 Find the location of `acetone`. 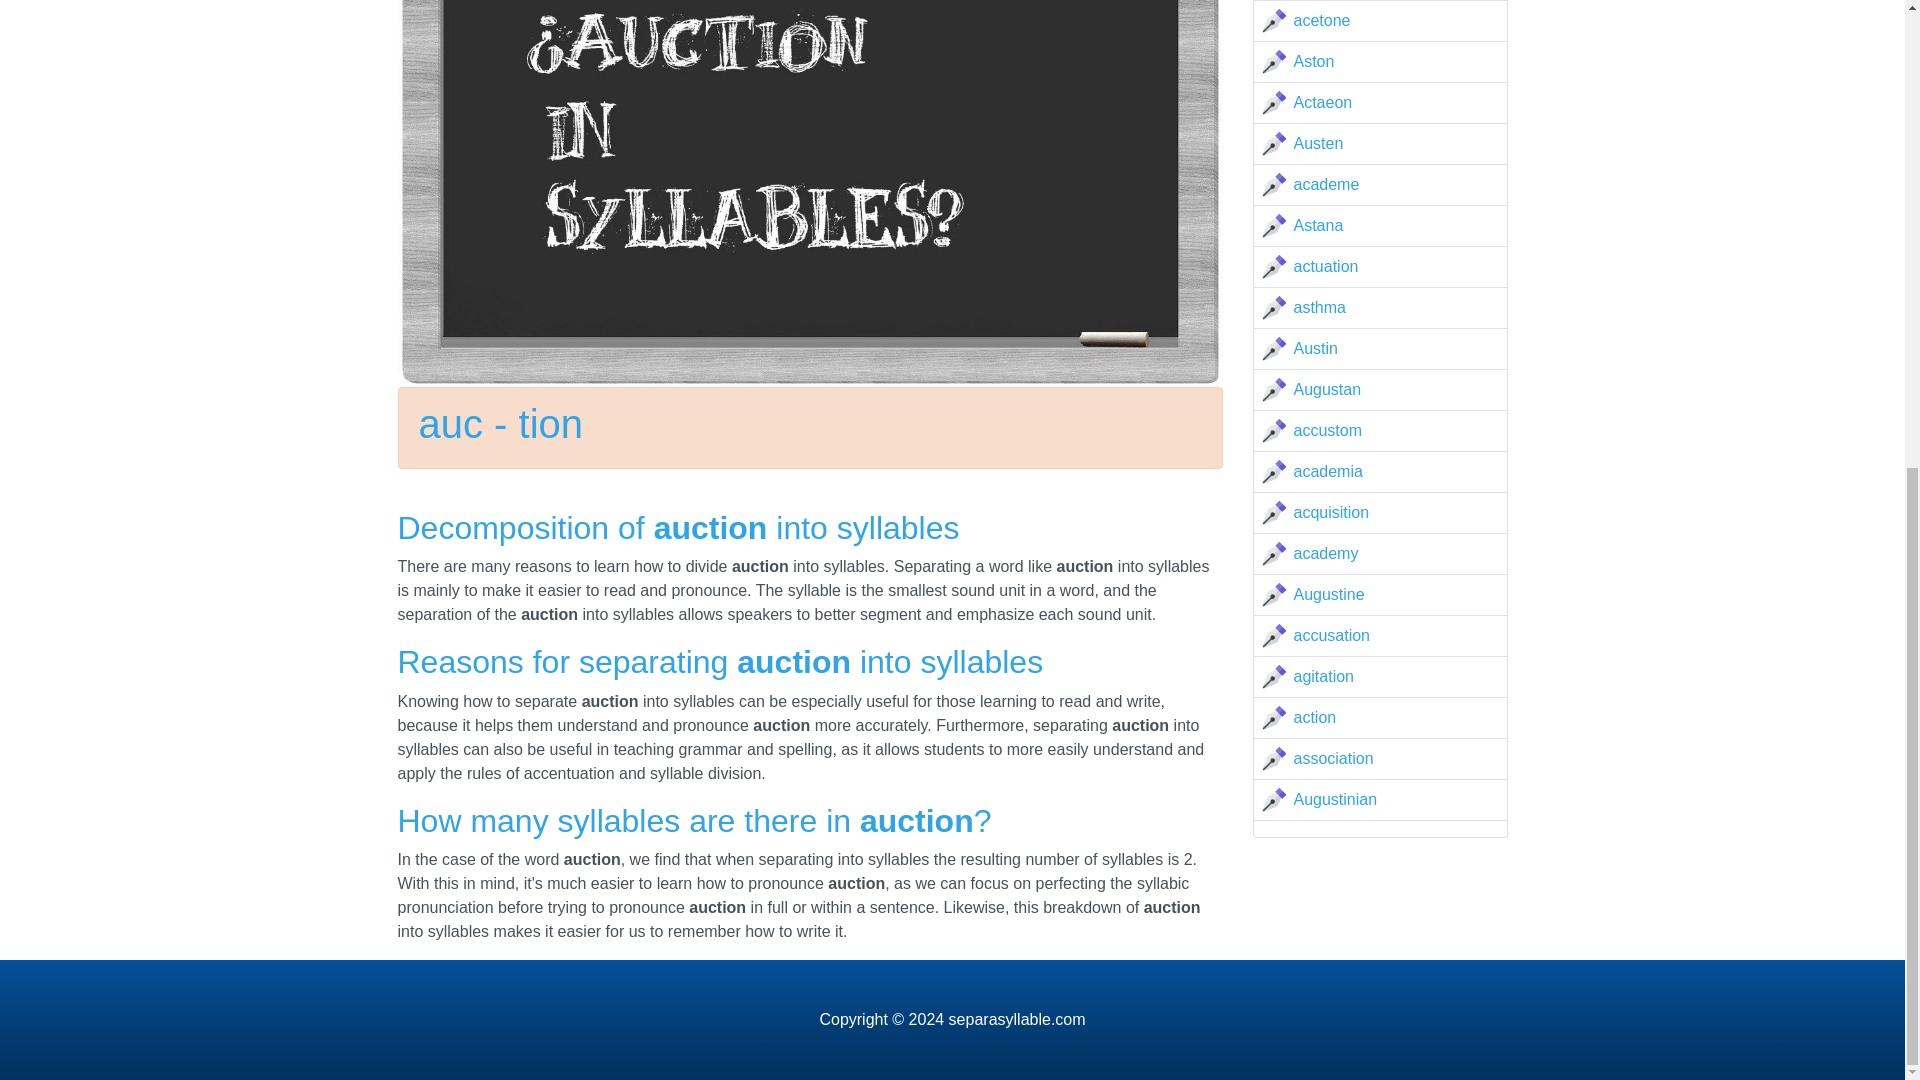

acetone is located at coordinates (1322, 20).